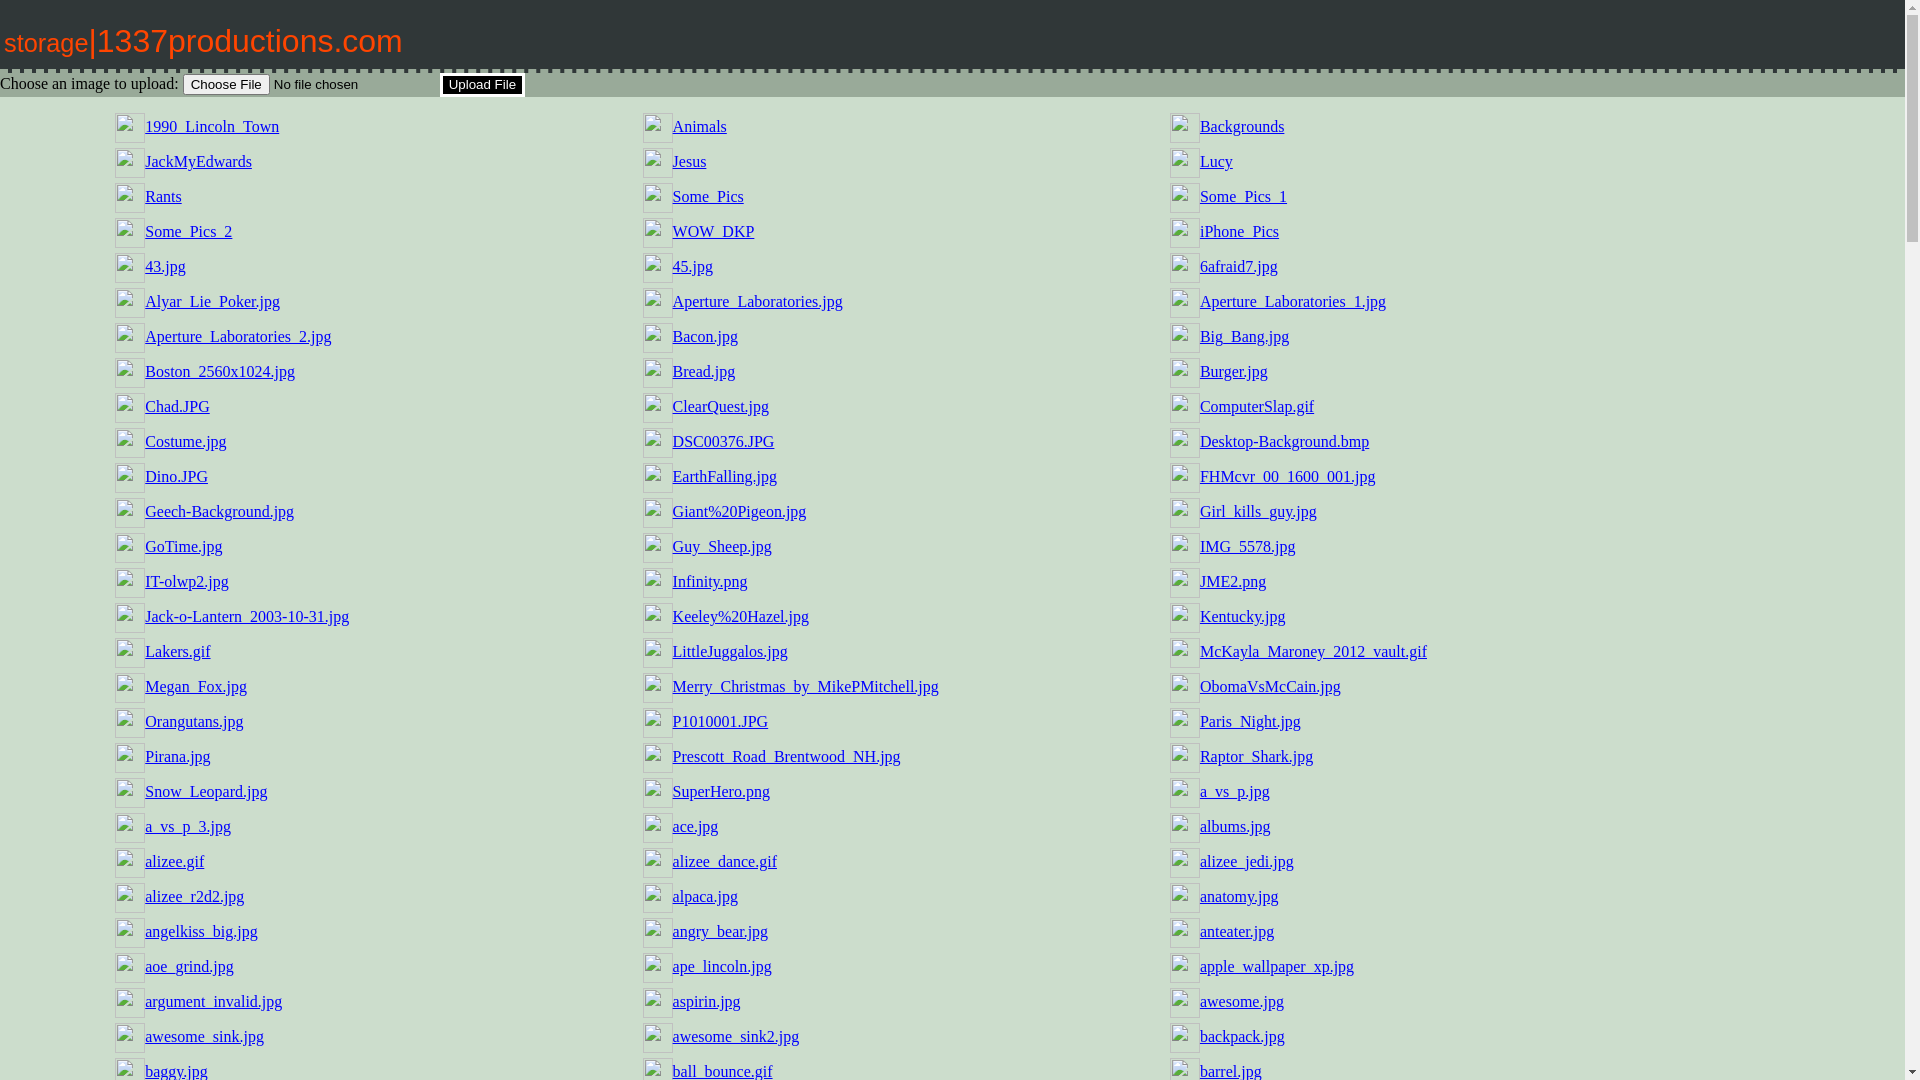 The width and height of the screenshot is (1920, 1080). I want to click on Megan_Fox.jpg, so click(196, 686).